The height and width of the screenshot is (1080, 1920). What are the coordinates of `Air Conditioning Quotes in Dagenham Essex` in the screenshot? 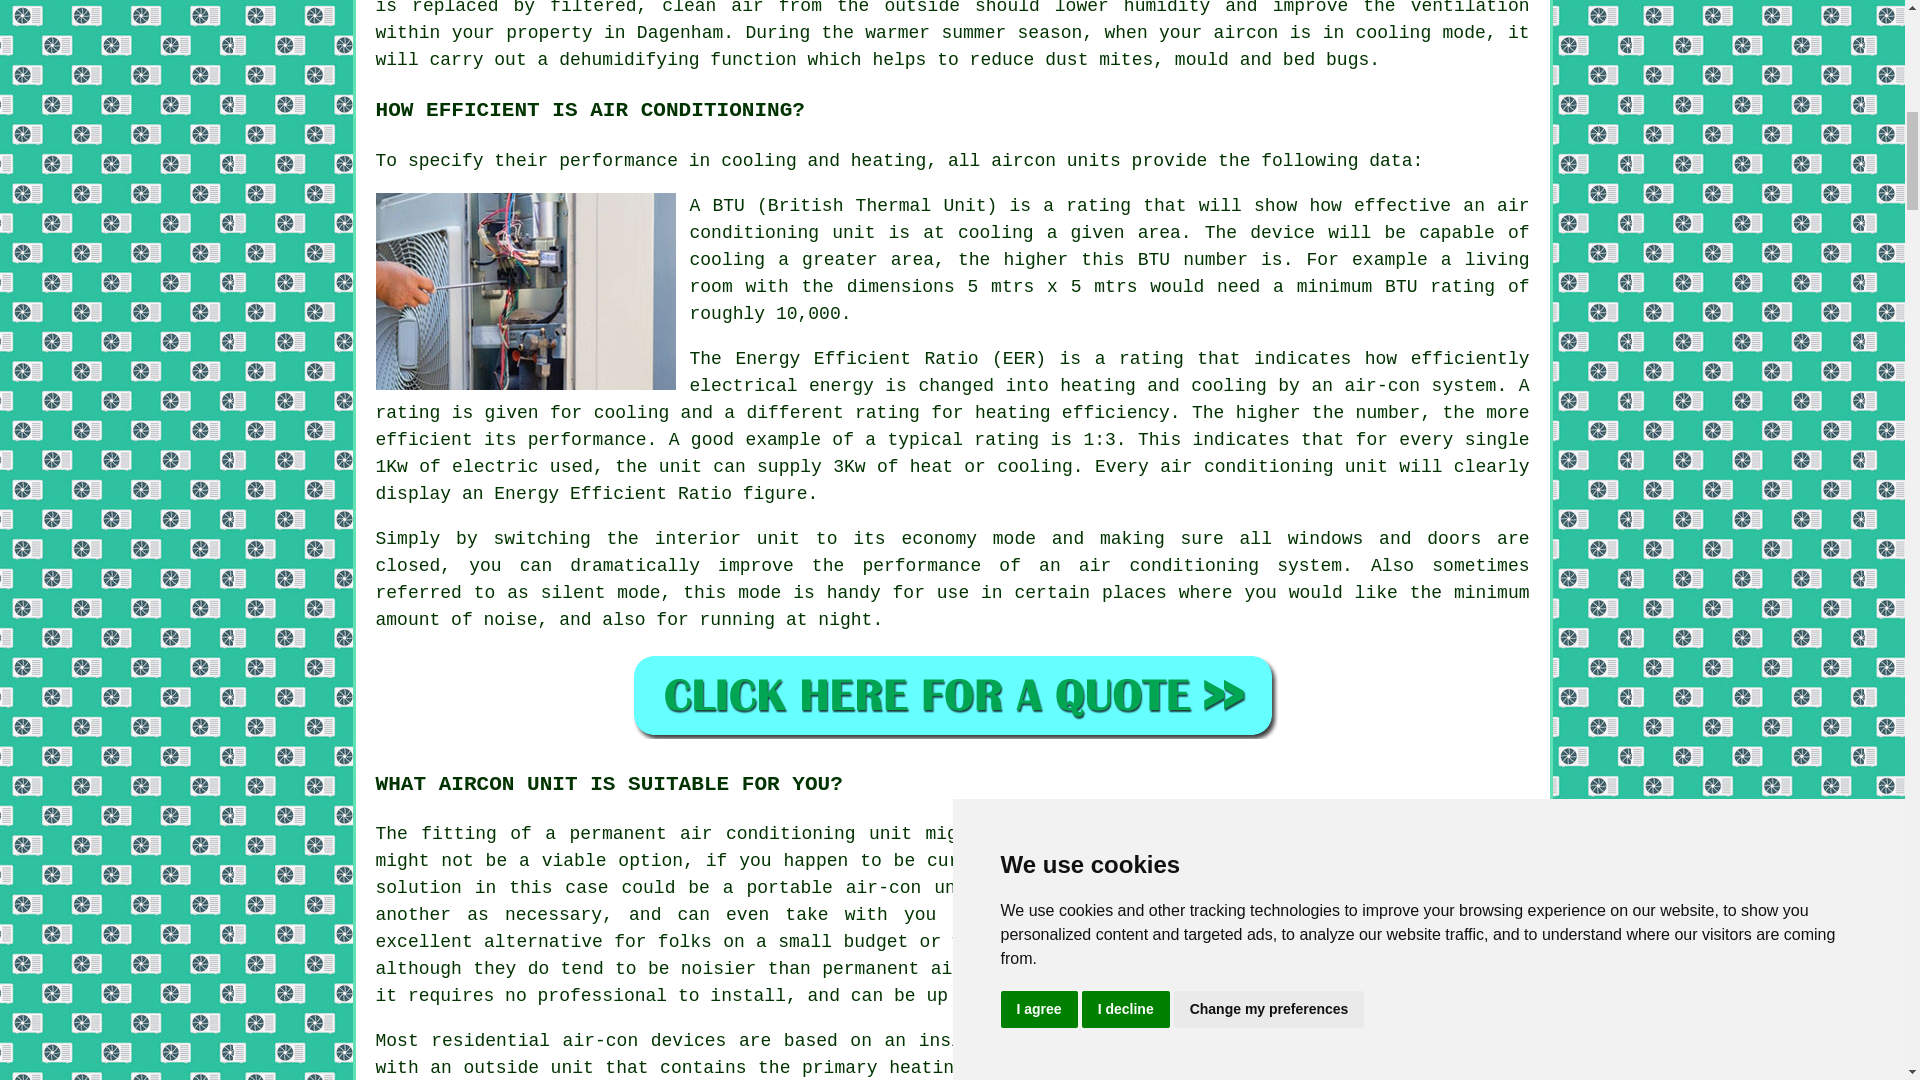 It's located at (952, 695).